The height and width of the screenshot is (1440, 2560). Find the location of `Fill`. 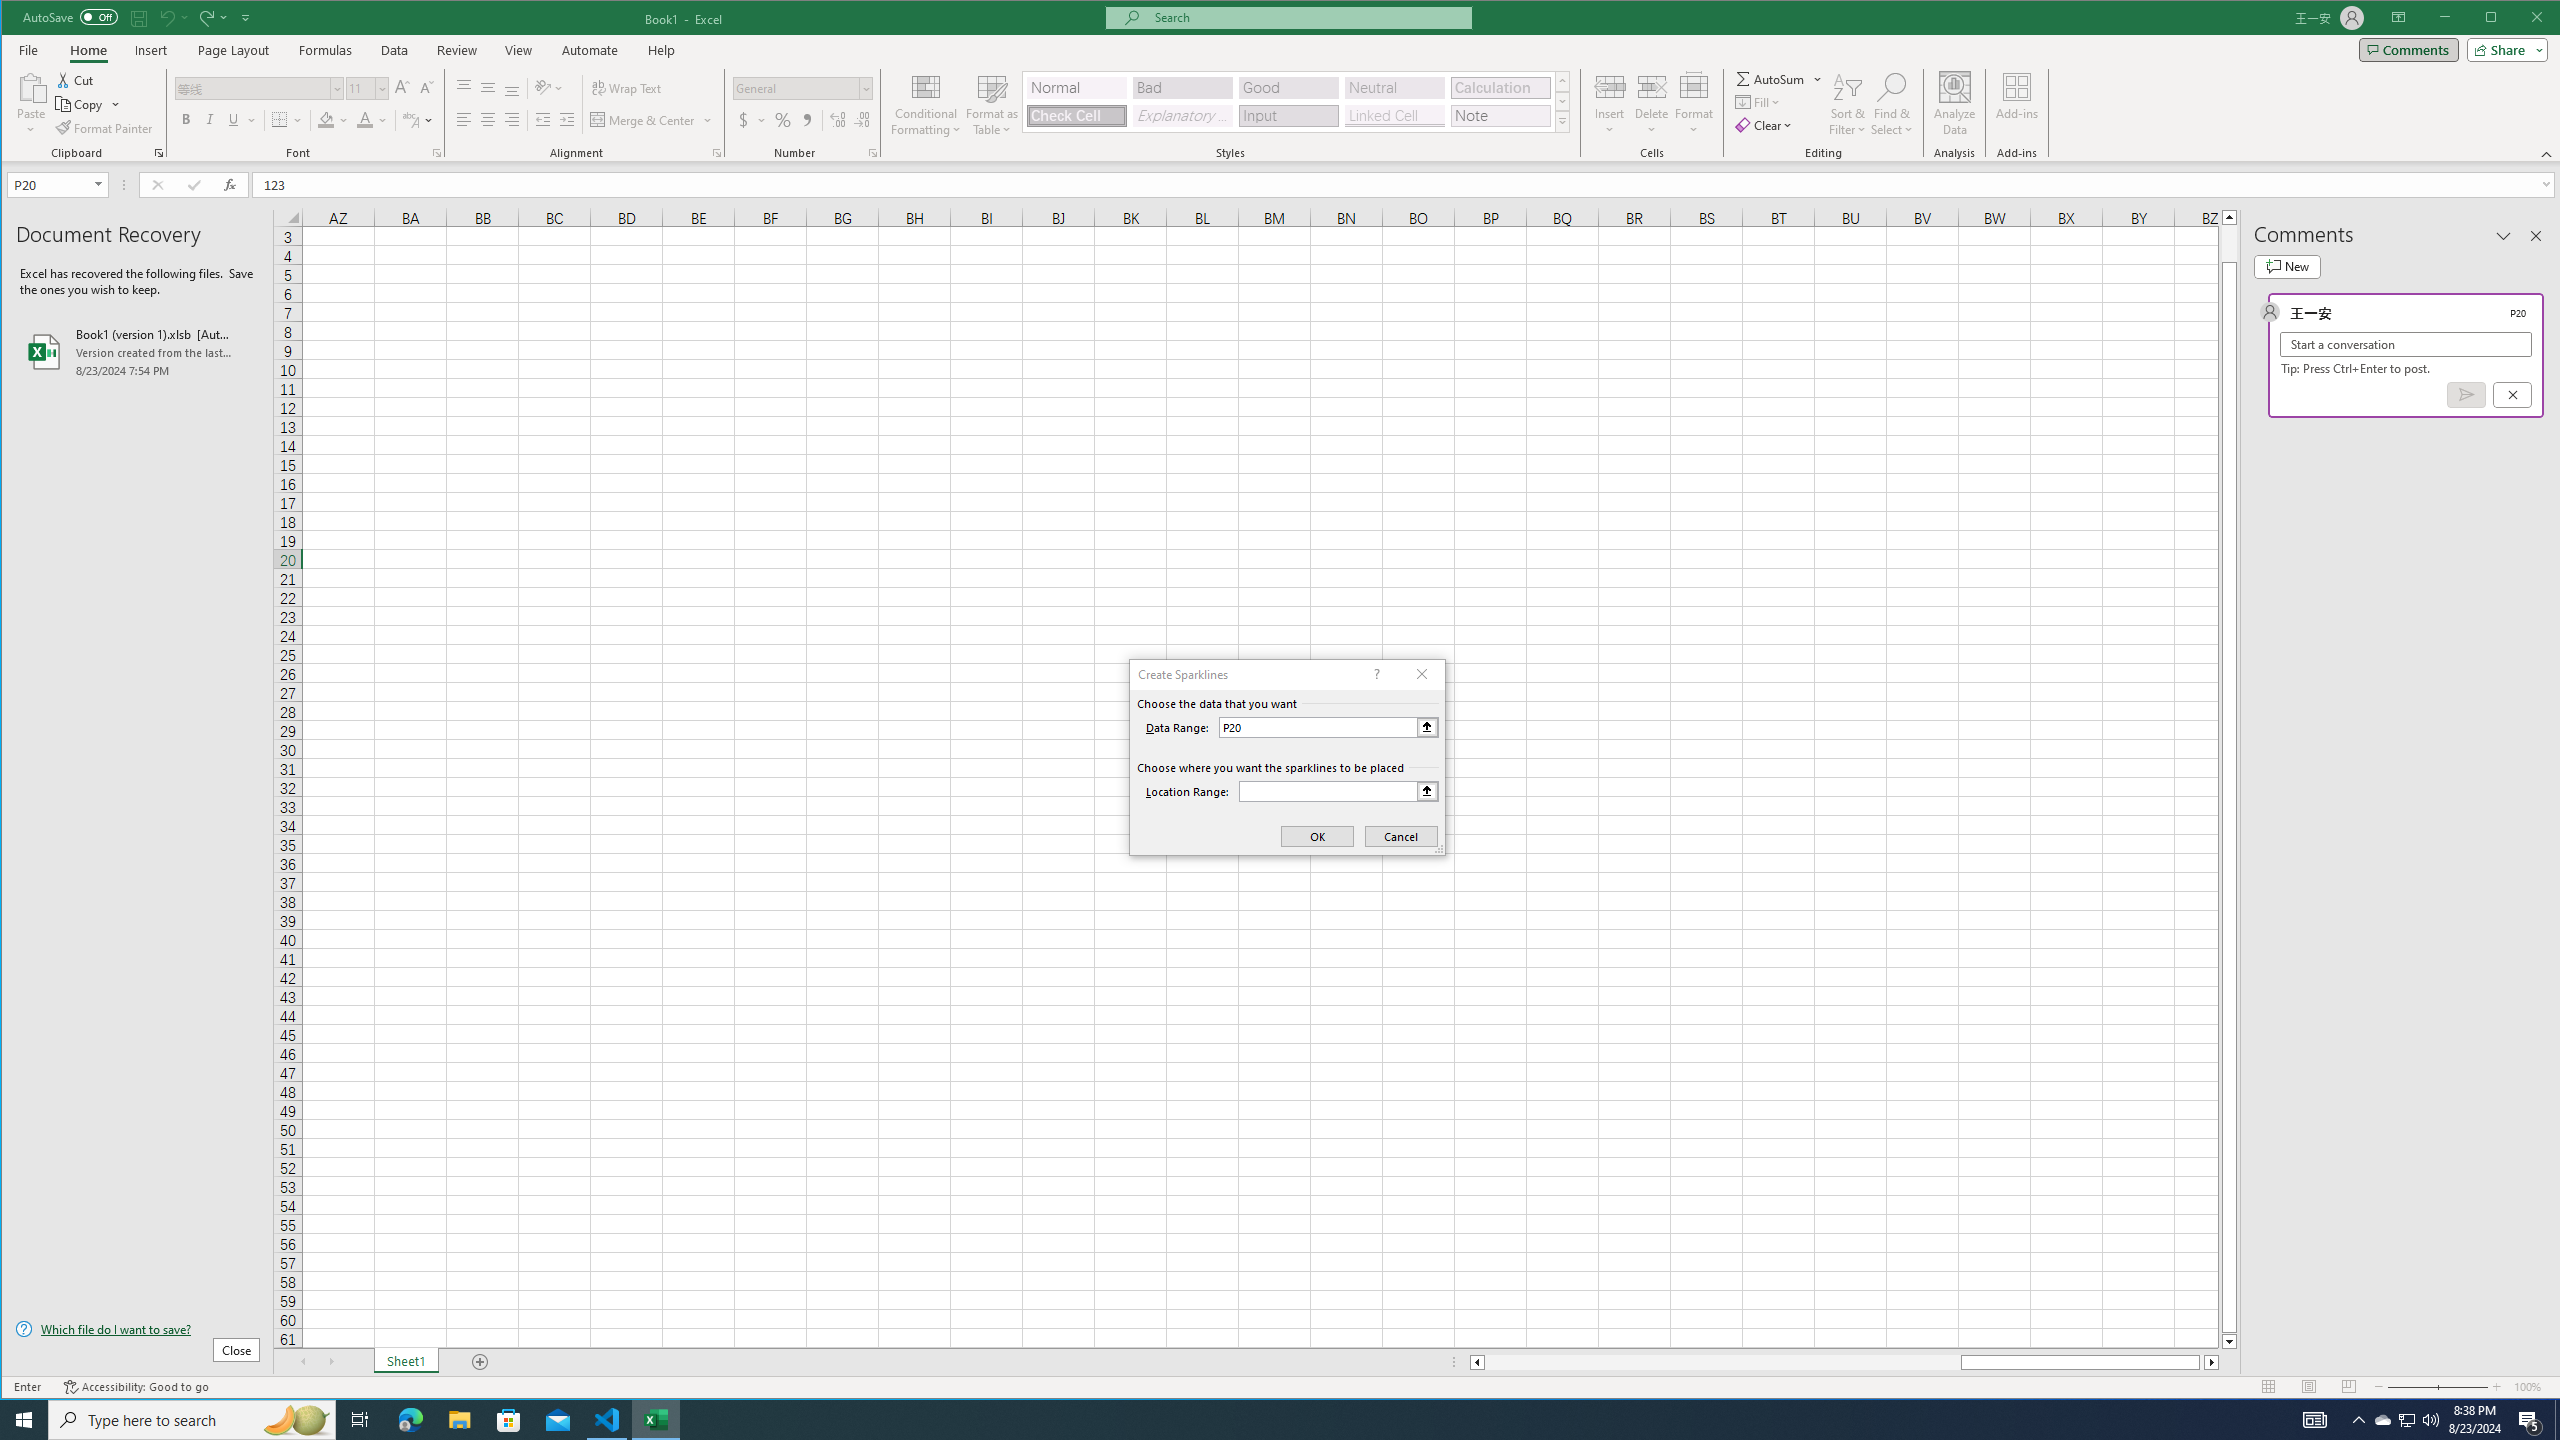

Fill is located at coordinates (1760, 102).